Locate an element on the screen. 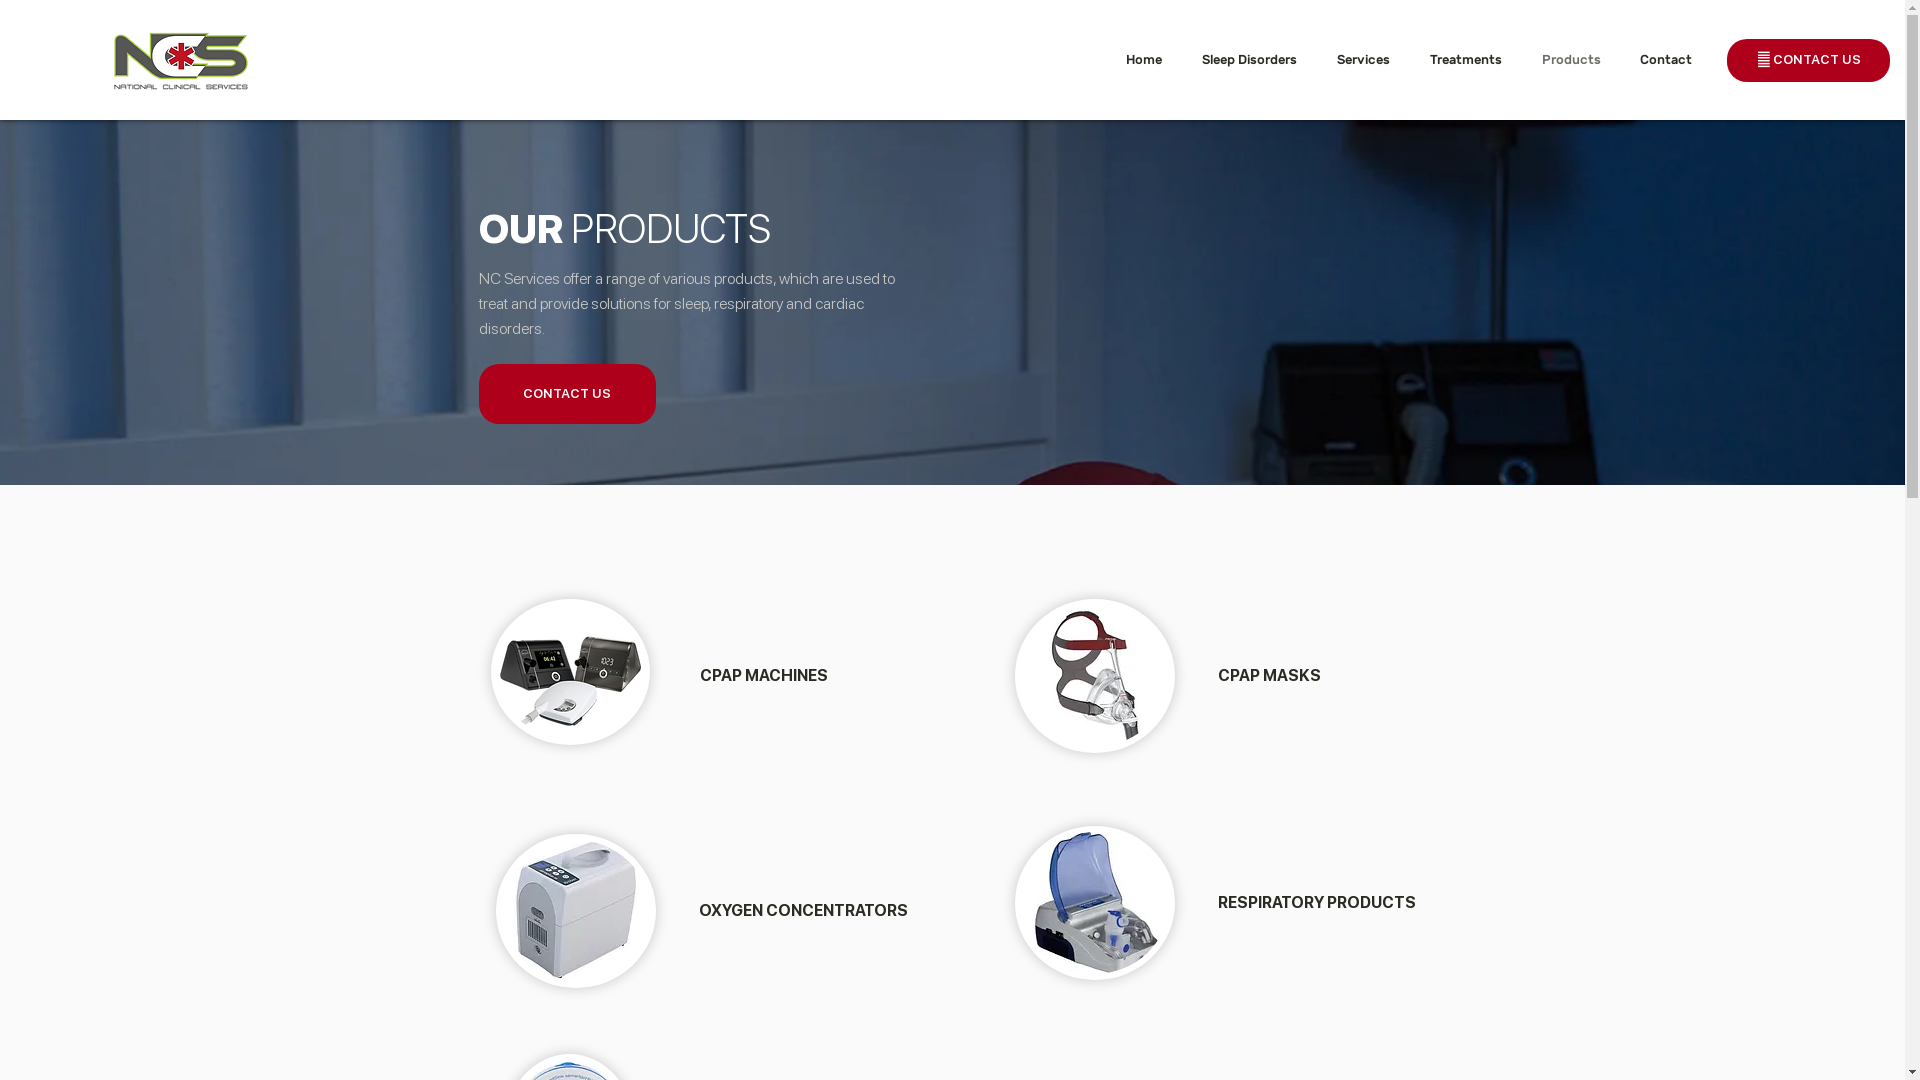  Contact is located at coordinates (1670, 60).